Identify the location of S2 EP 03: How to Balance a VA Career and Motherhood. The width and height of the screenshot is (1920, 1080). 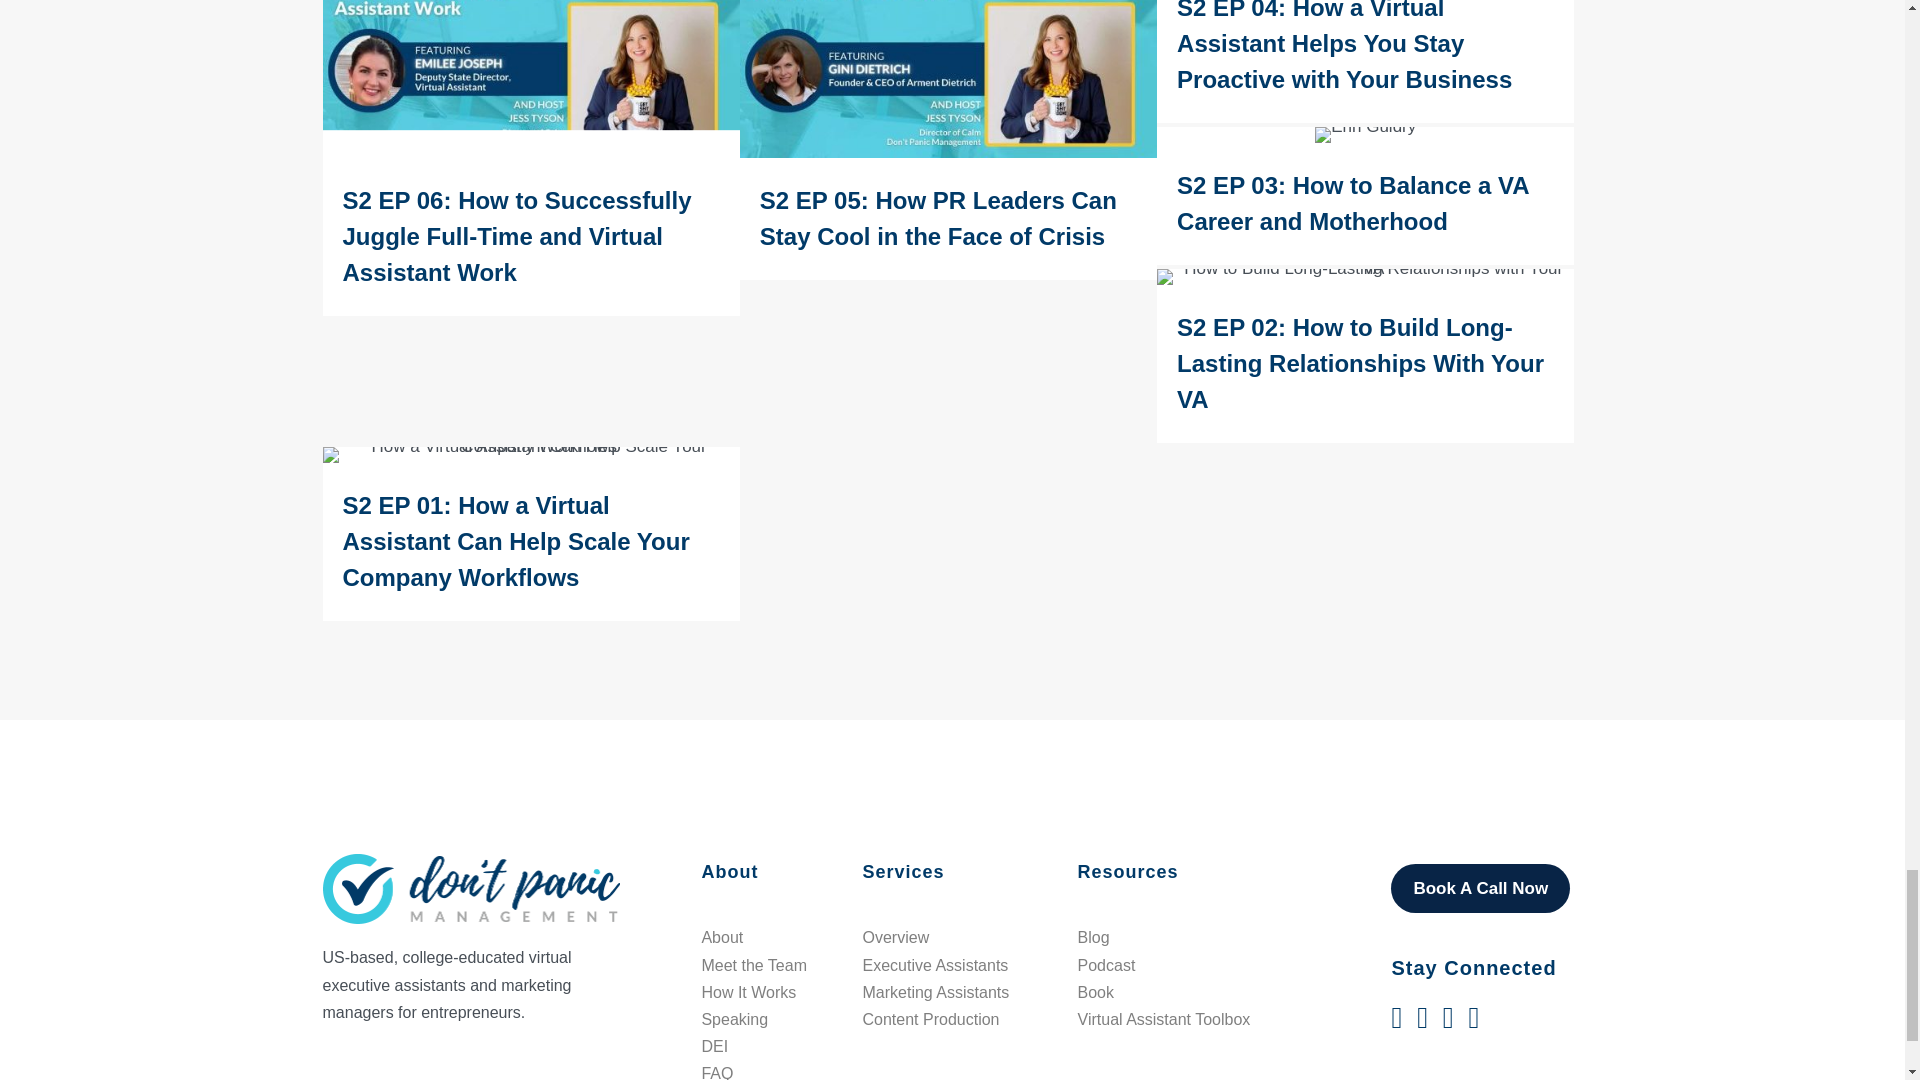
(1366, 196).